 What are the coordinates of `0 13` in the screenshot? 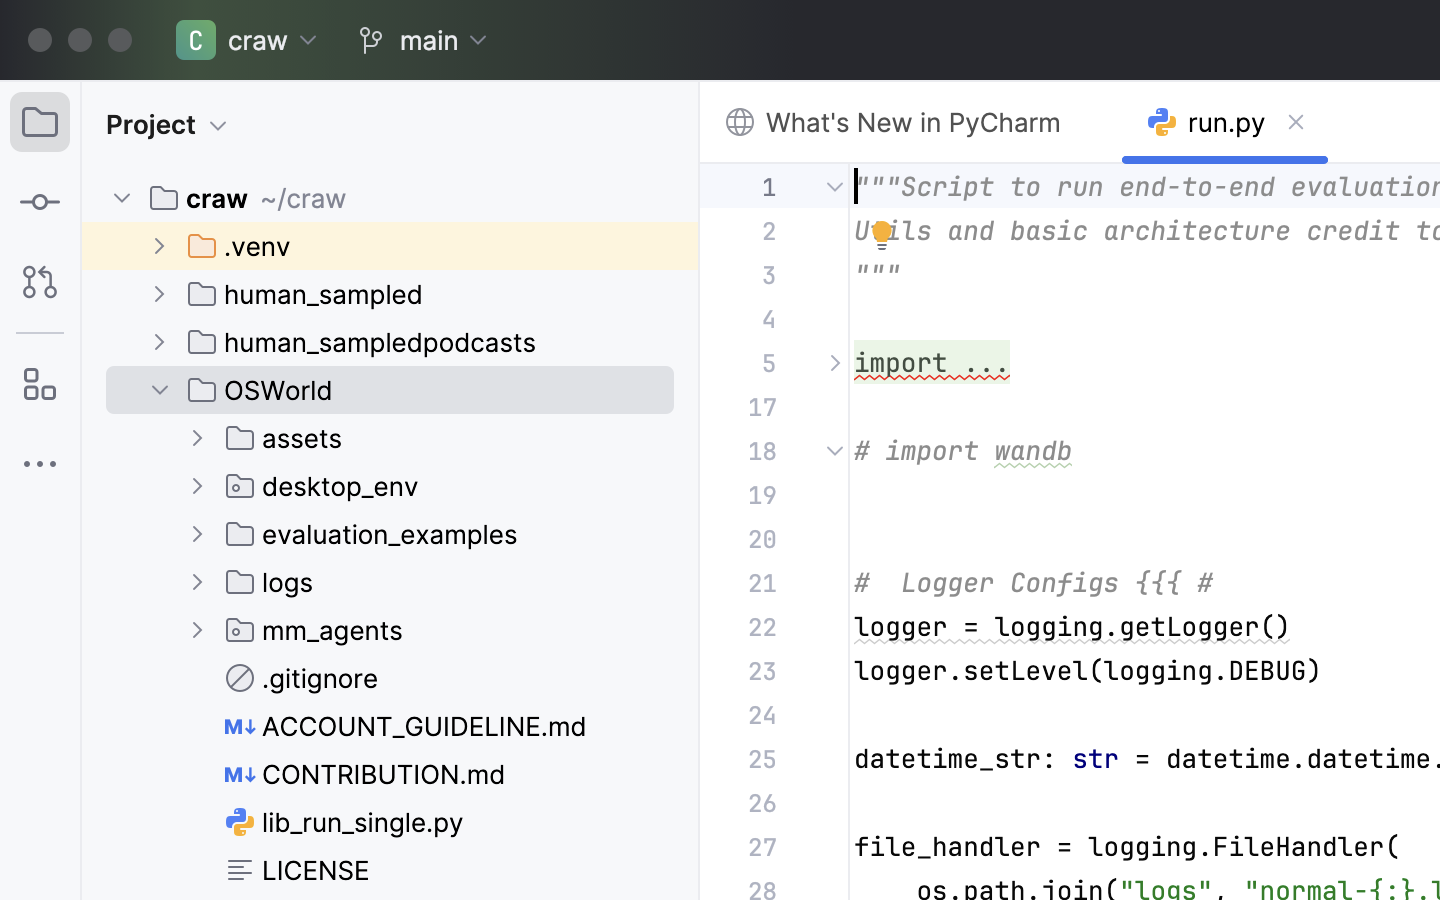 It's located at (40, 34).